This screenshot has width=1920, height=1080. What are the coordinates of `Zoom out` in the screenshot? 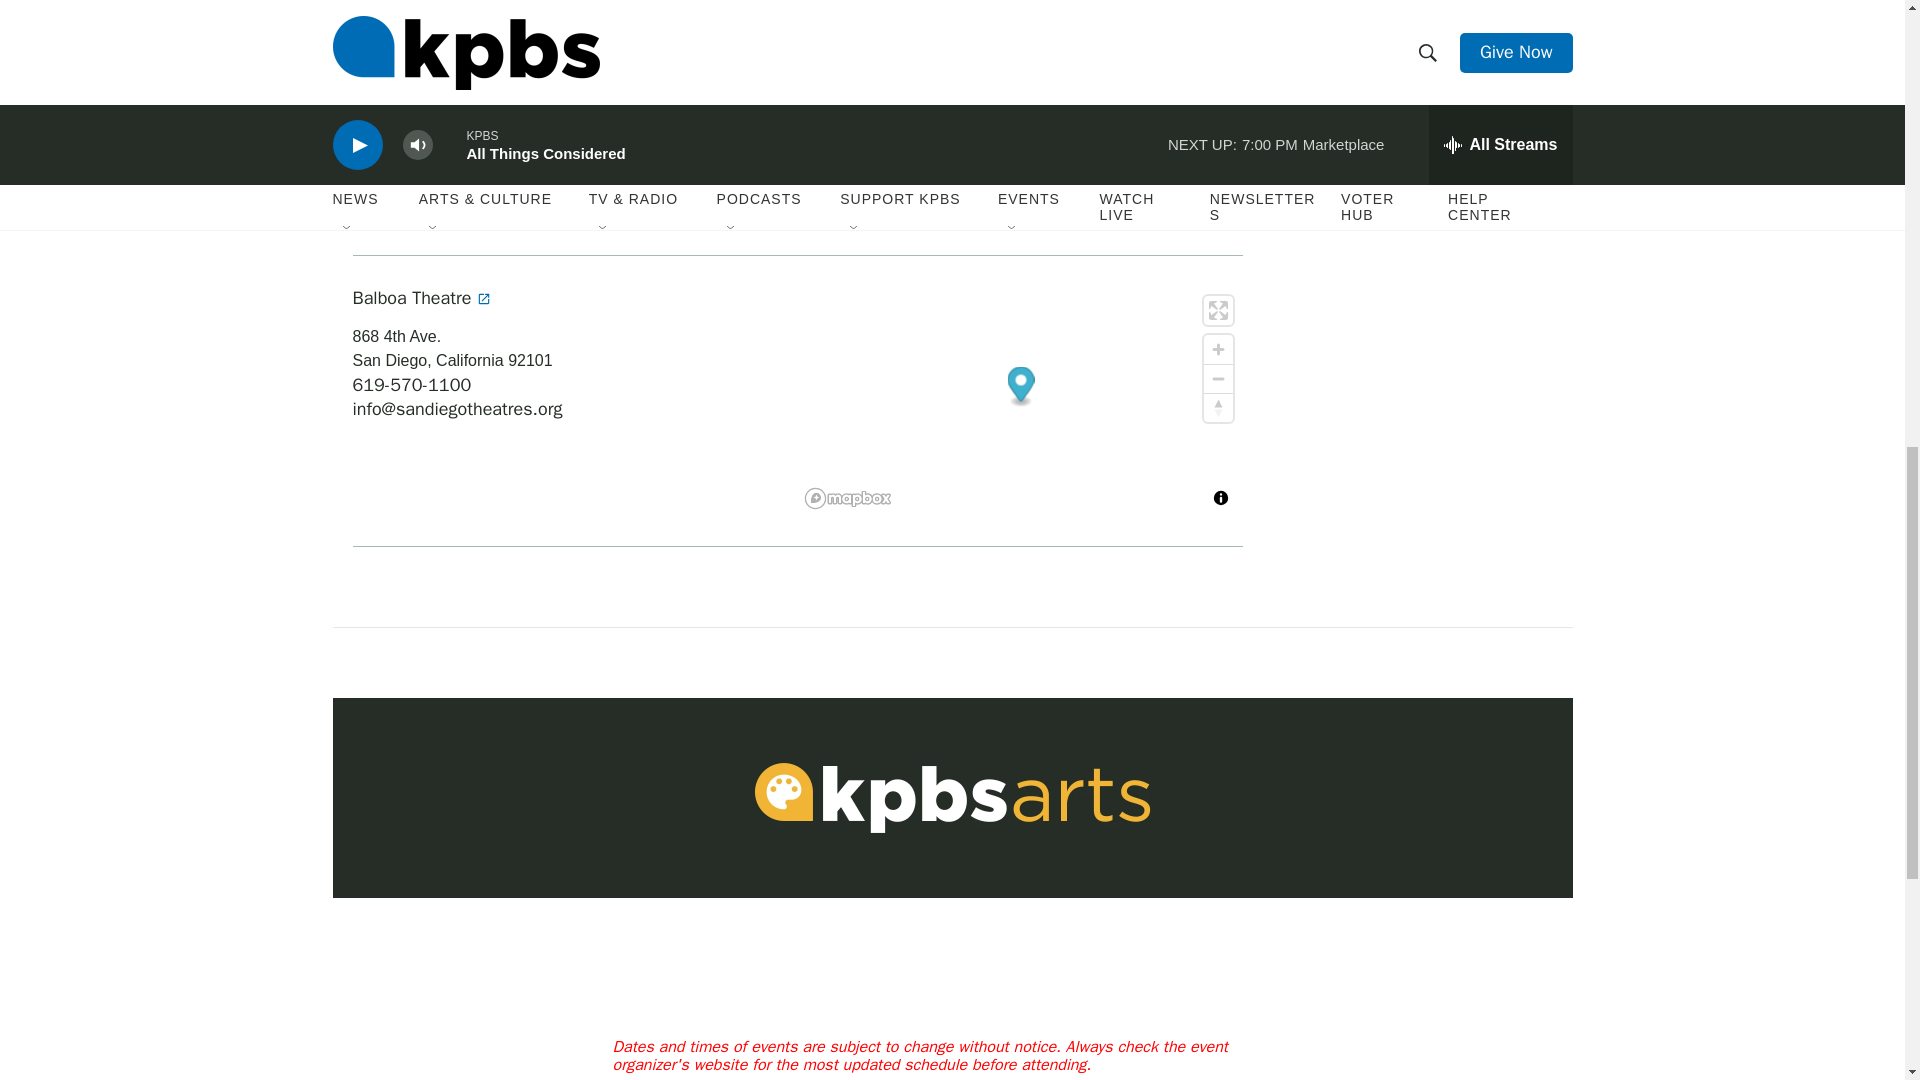 It's located at (1218, 379).